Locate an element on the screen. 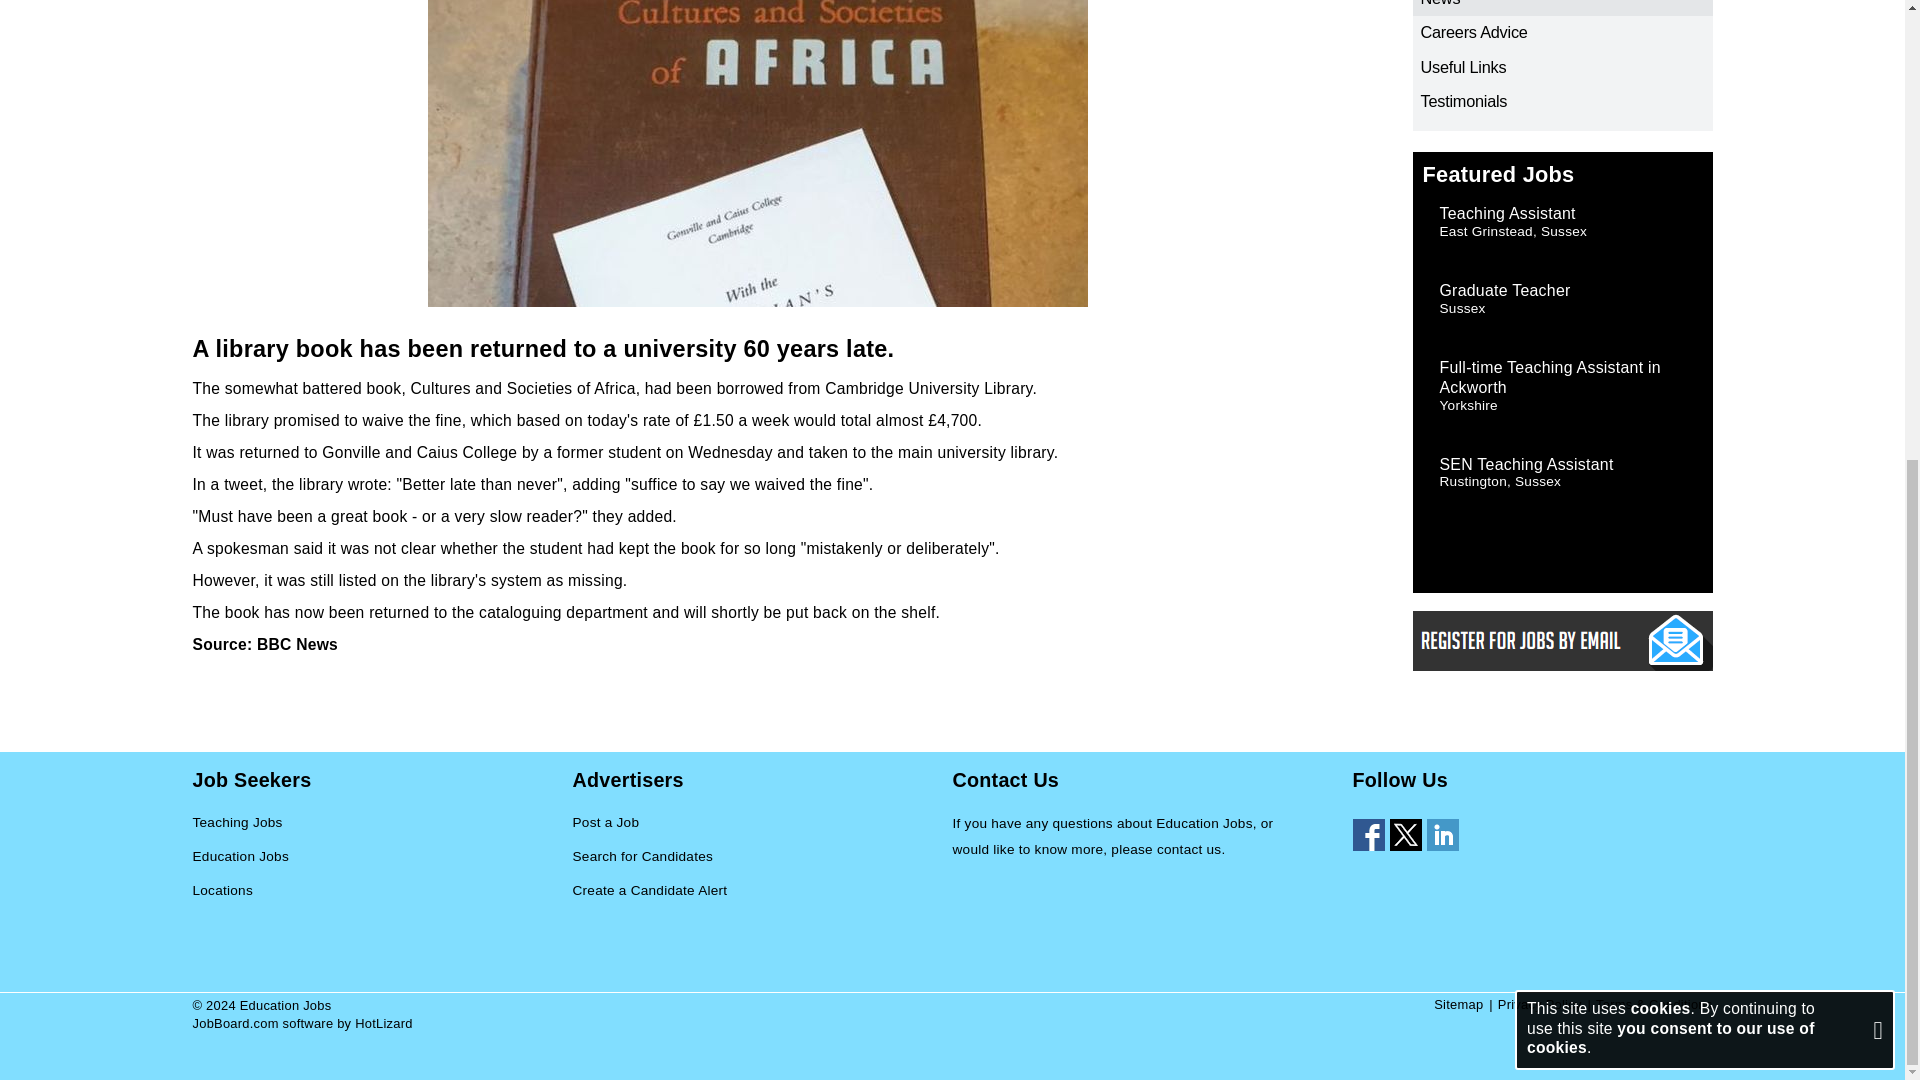 The image size is (1920, 1080). Useful Links is located at coordinates (1562, 68).